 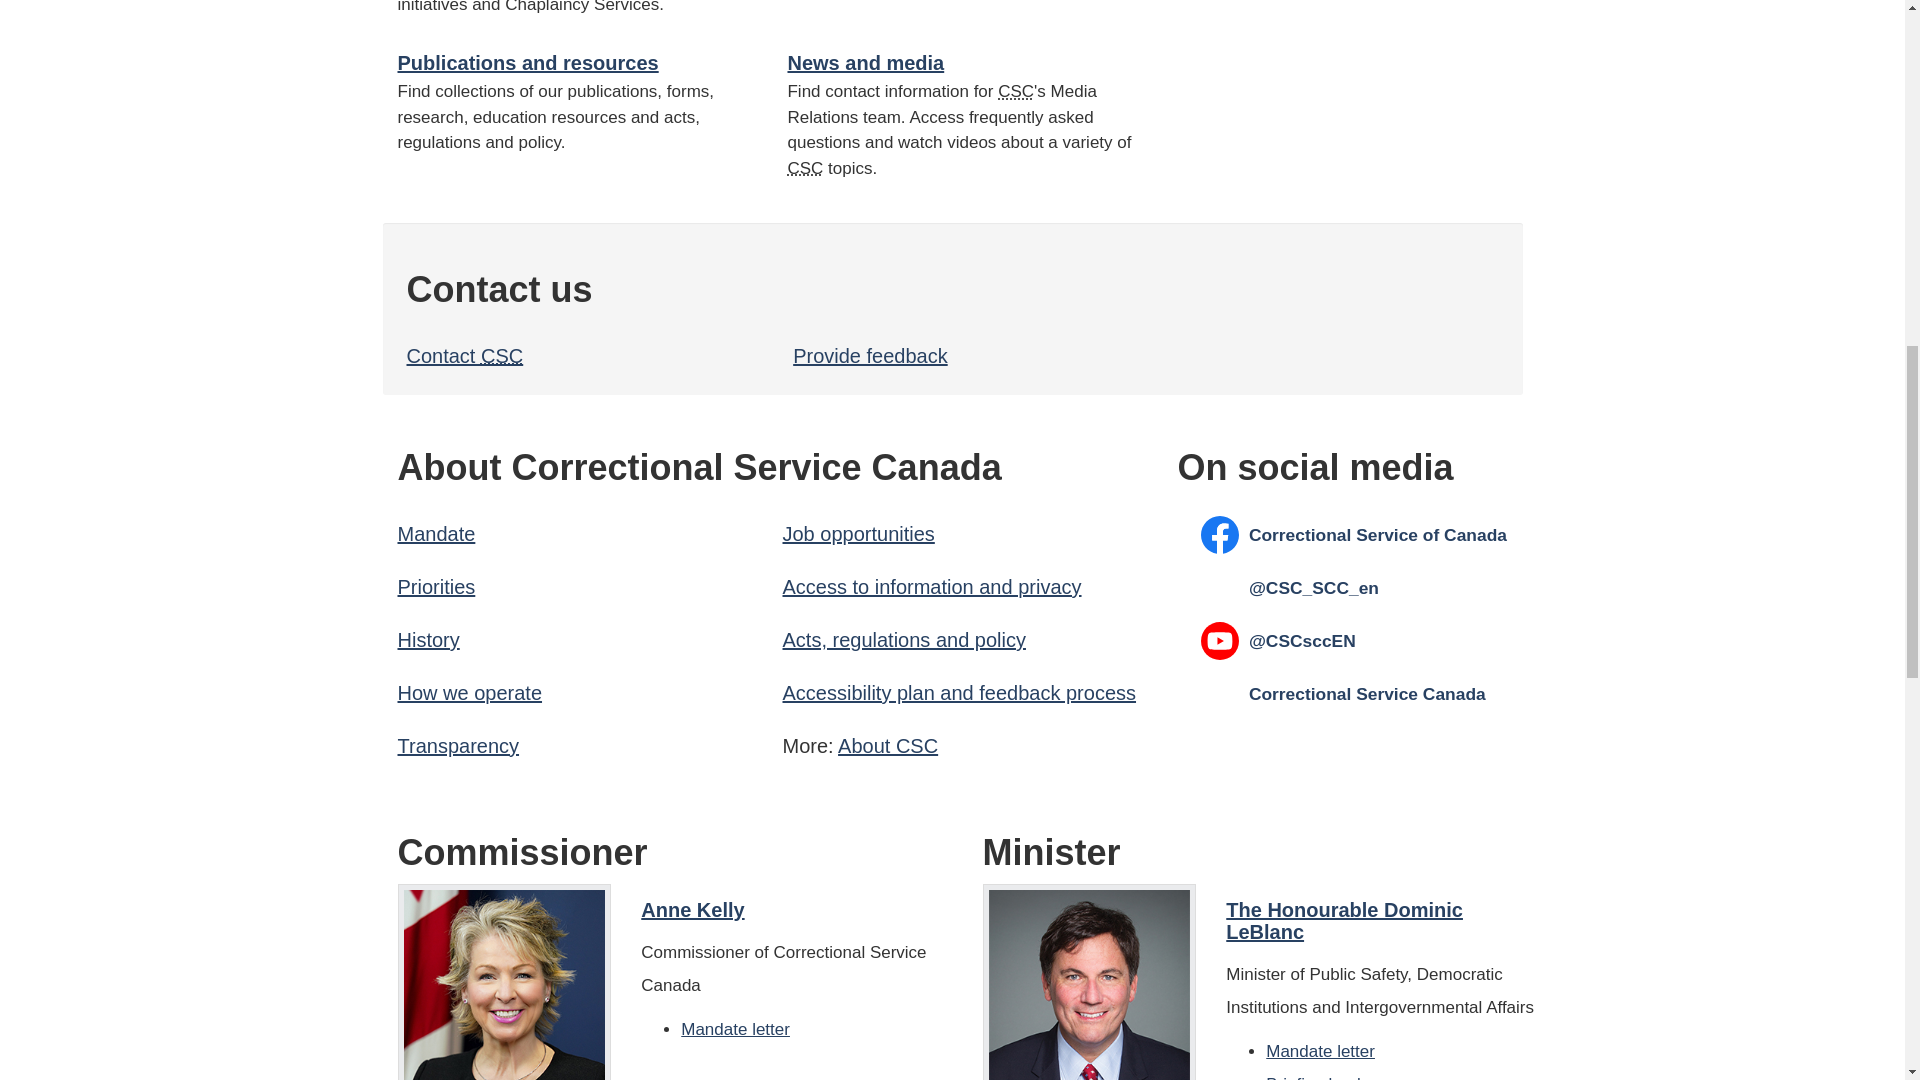 What do you see at coordinates (805, 168) in the screenshot?
I see `Correctional Service Canada` at bounding box center [805, 168].